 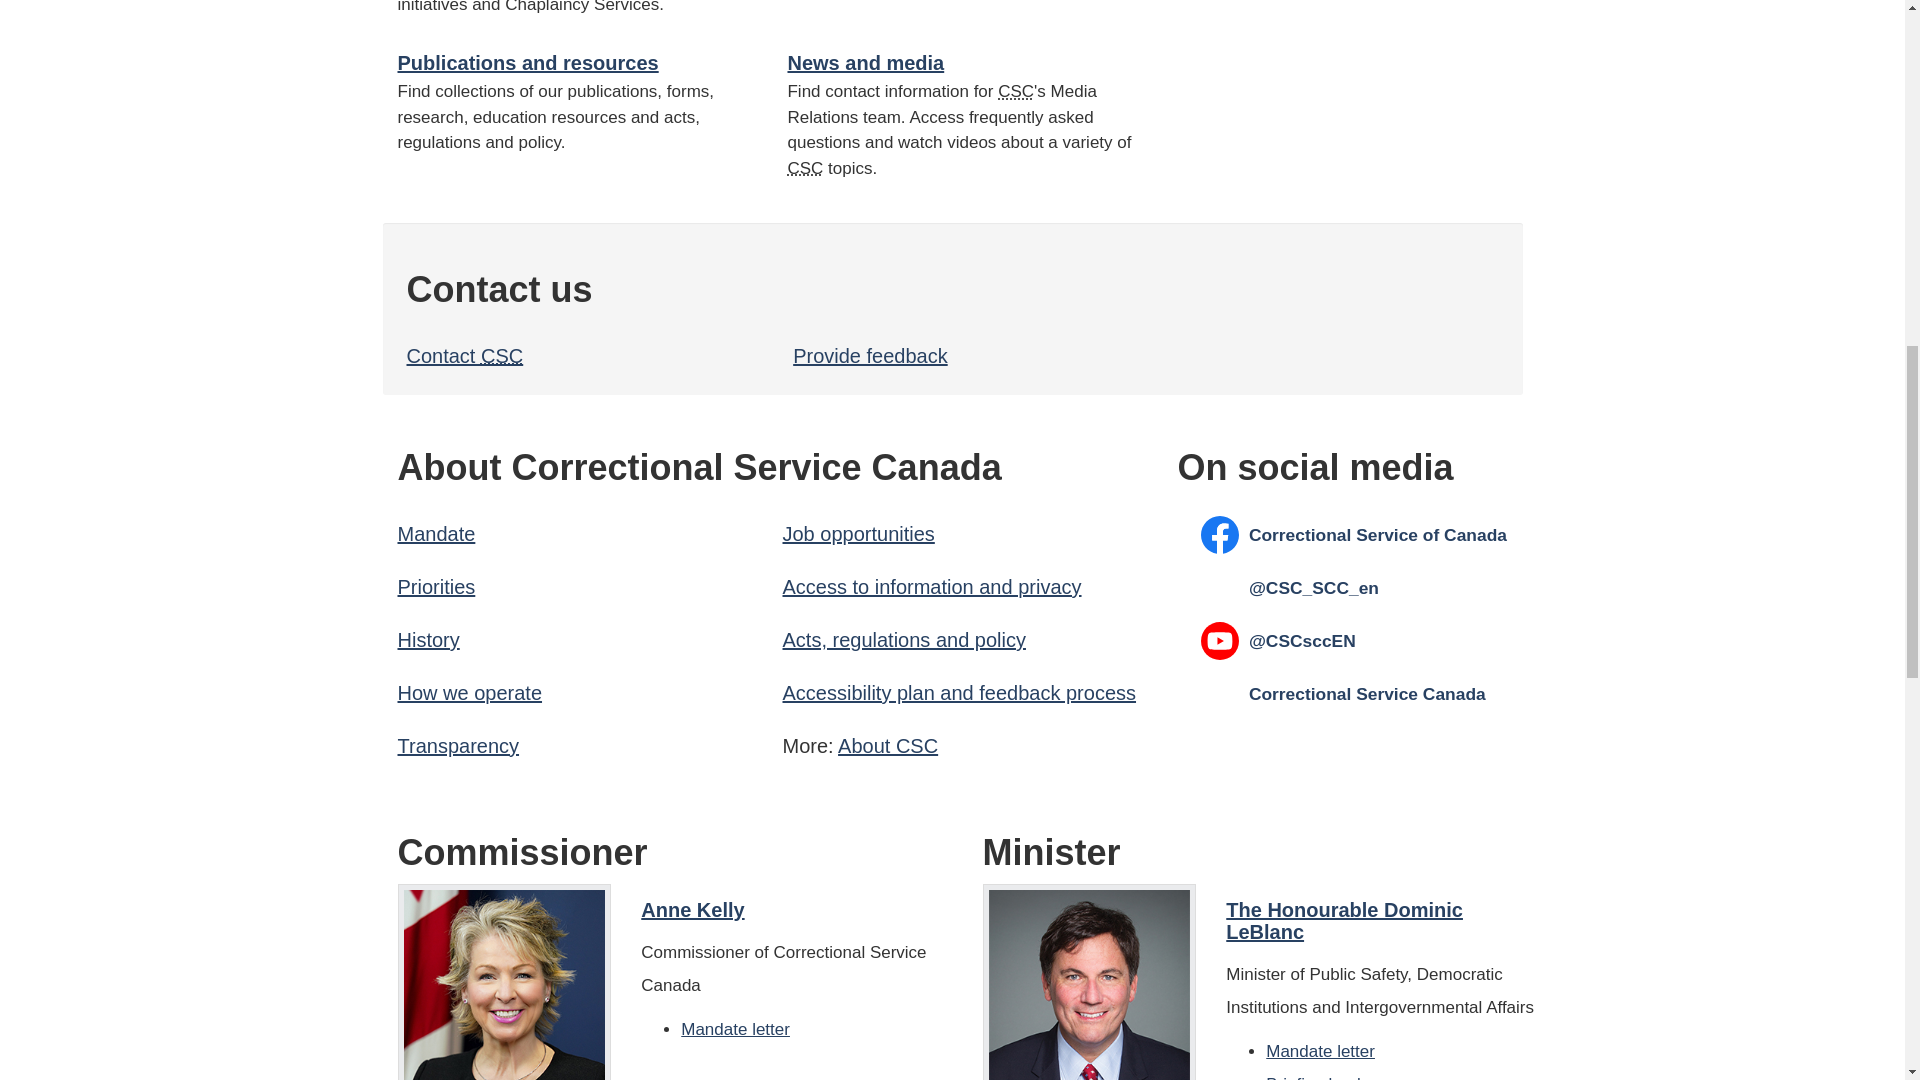 What do you see at coordinates (805, 168) in the screenshot?
I see `Correctional Service Canada` at bounding box center [805, 168].